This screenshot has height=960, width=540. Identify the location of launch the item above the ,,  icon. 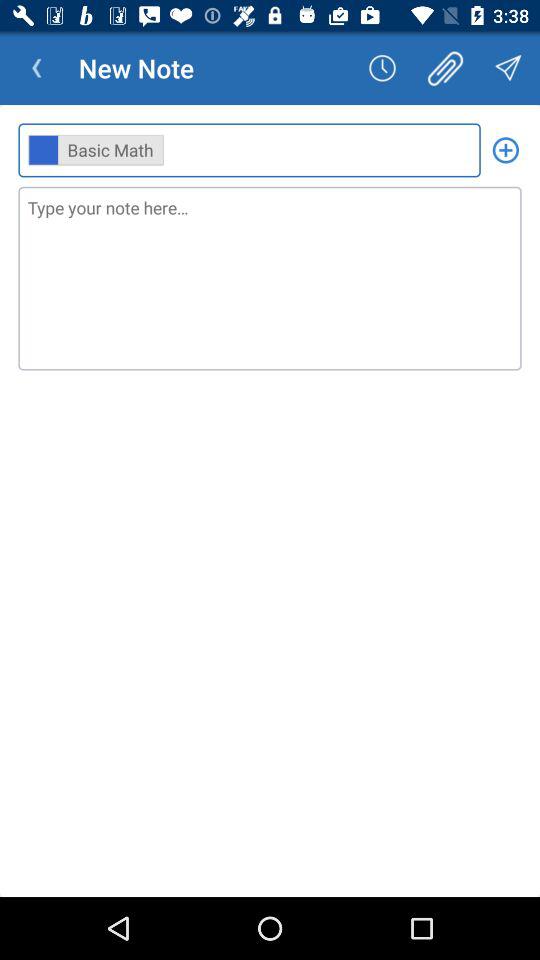
(36, 68).